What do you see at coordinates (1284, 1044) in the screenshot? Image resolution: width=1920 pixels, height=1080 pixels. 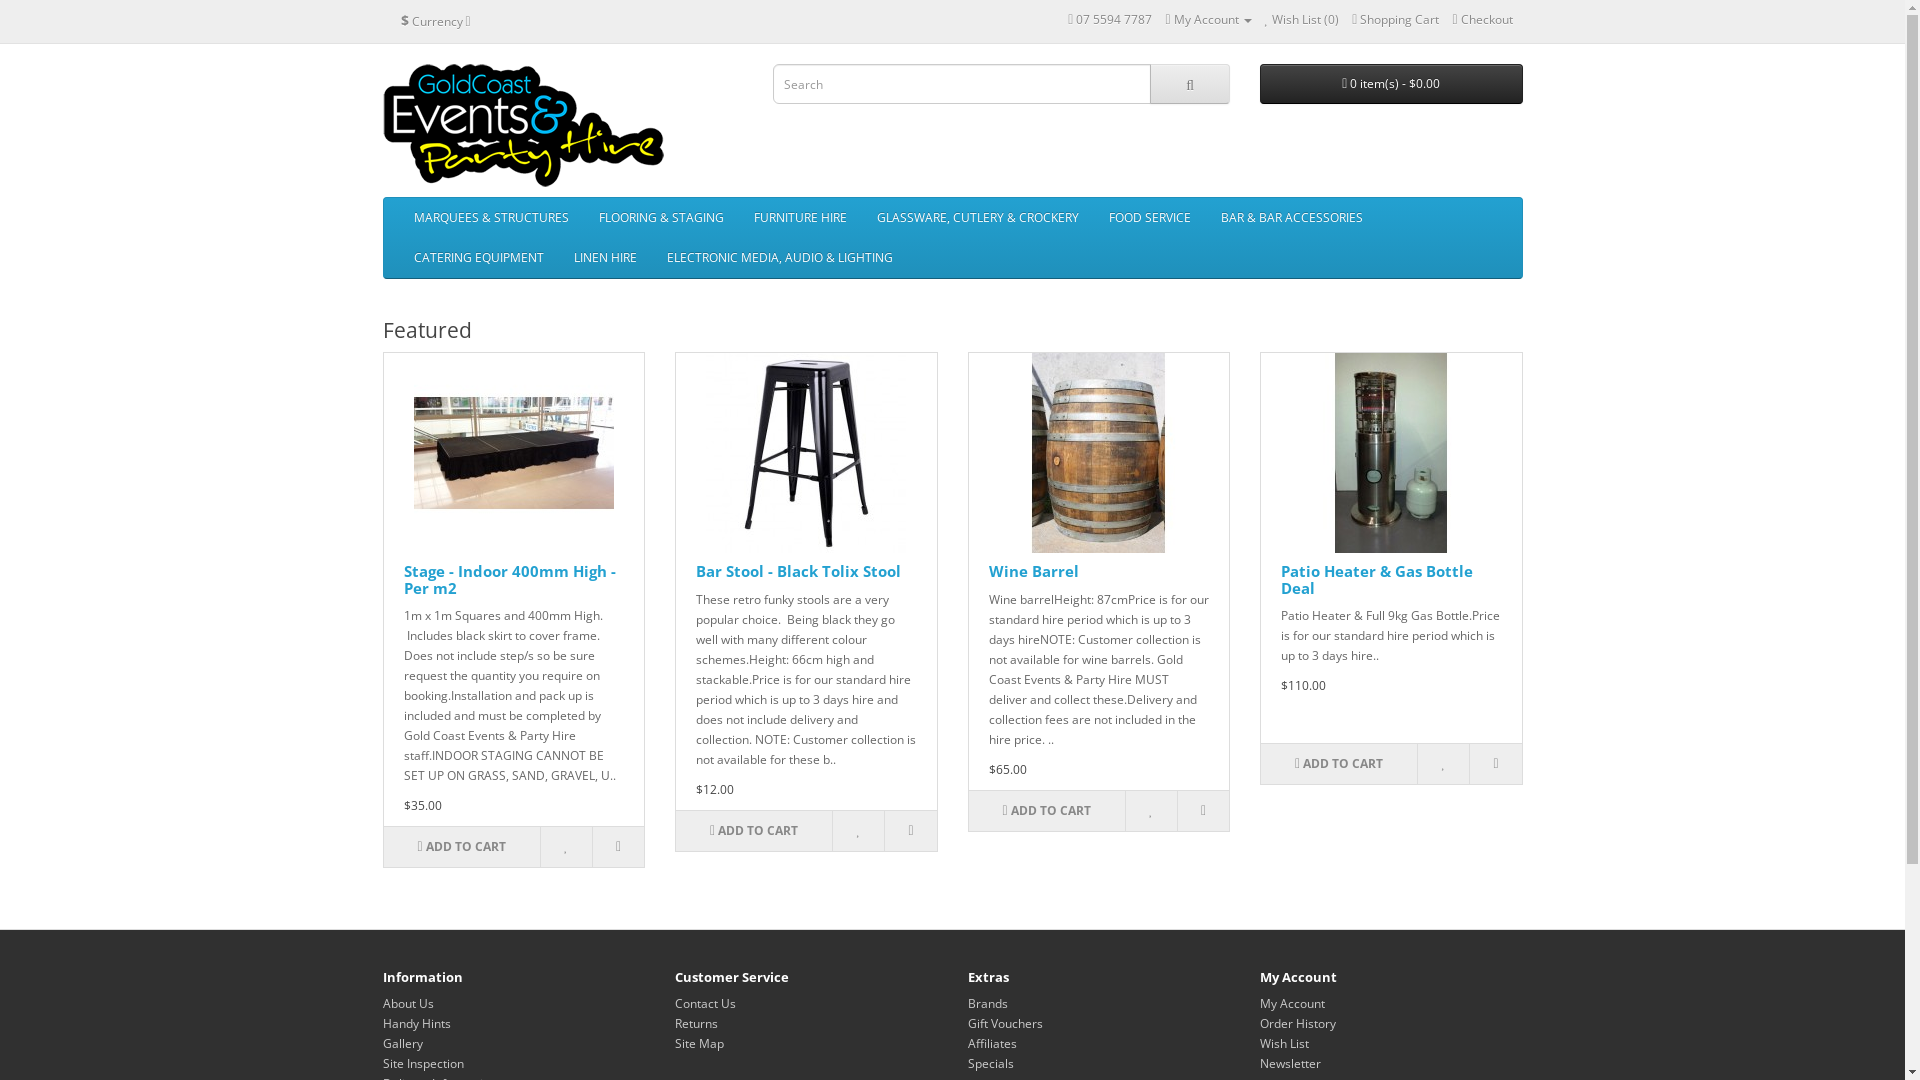 I see `Wish List` at bounding box center [1284, 1044].